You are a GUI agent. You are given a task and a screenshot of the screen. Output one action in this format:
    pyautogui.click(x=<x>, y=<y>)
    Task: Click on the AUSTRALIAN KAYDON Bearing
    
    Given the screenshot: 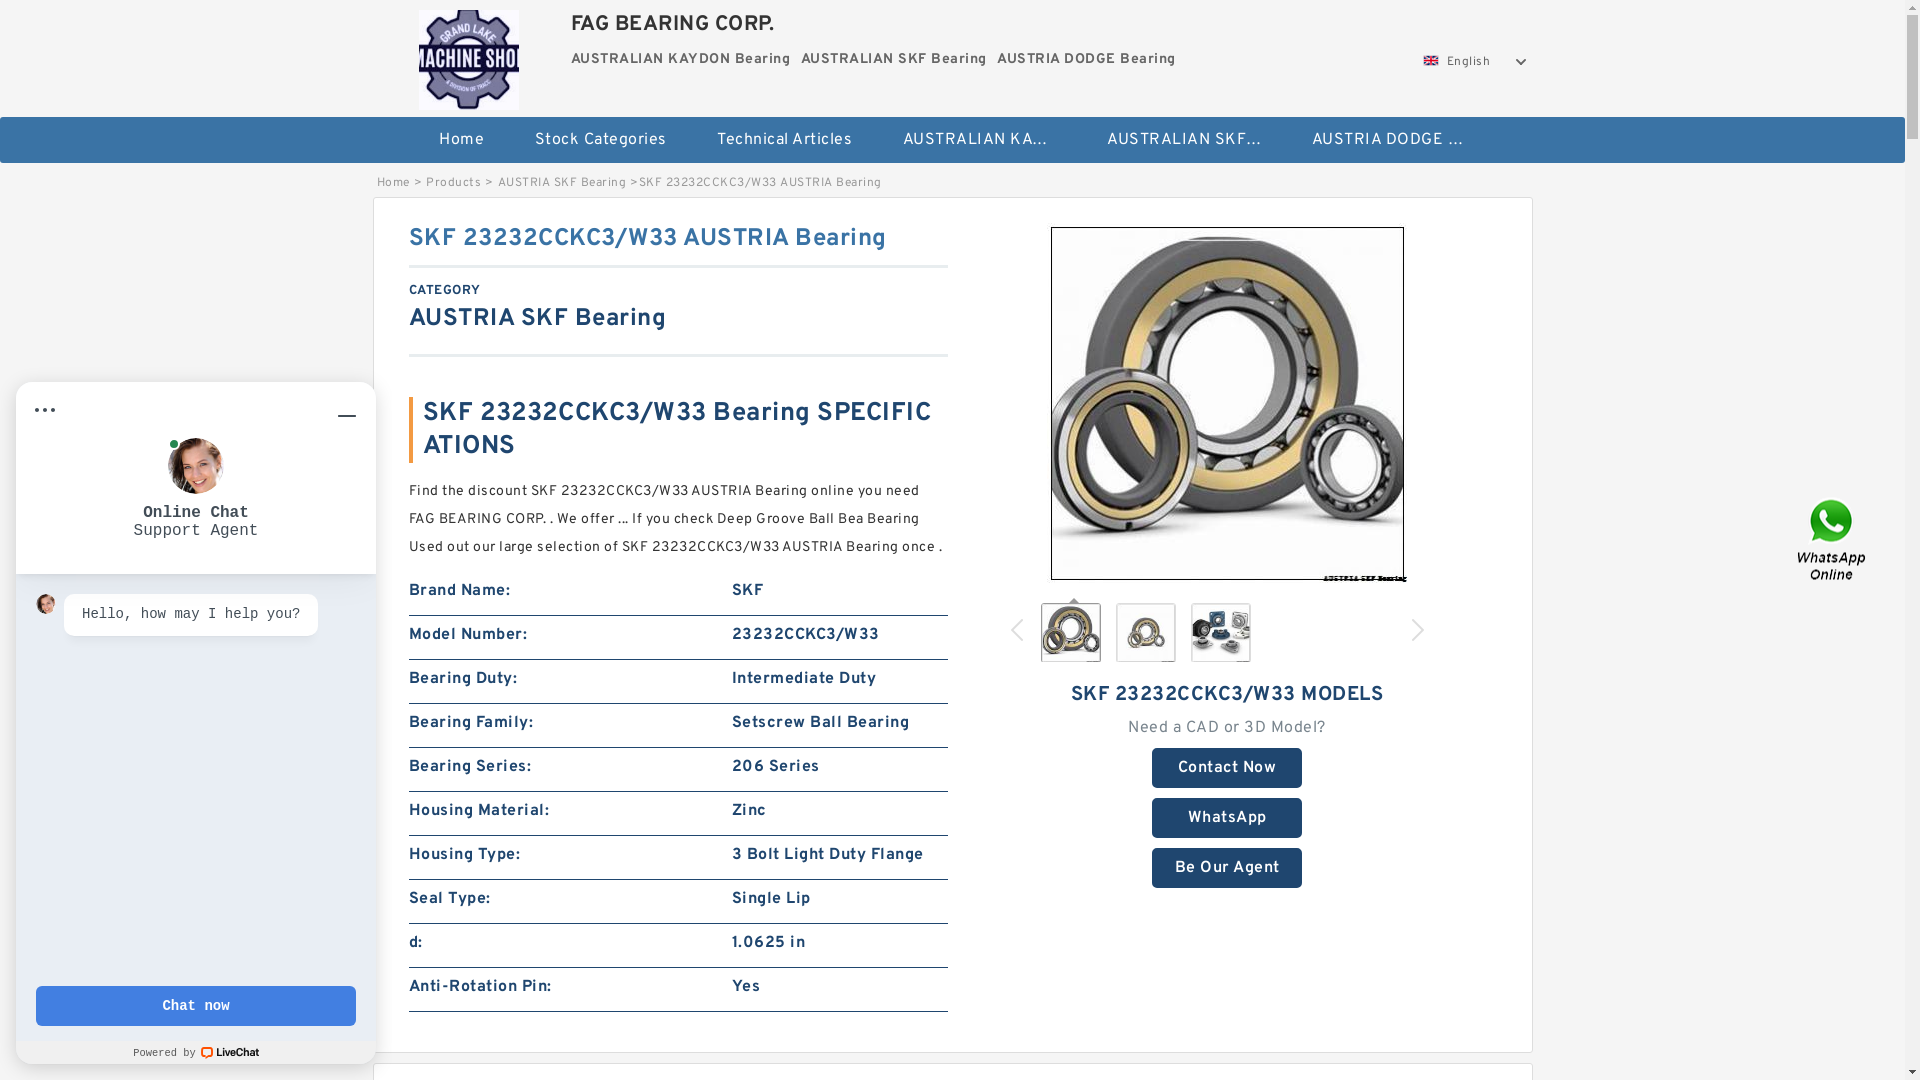 What is the action you would take?
    pyautogui.click(x=980, y=140)
    